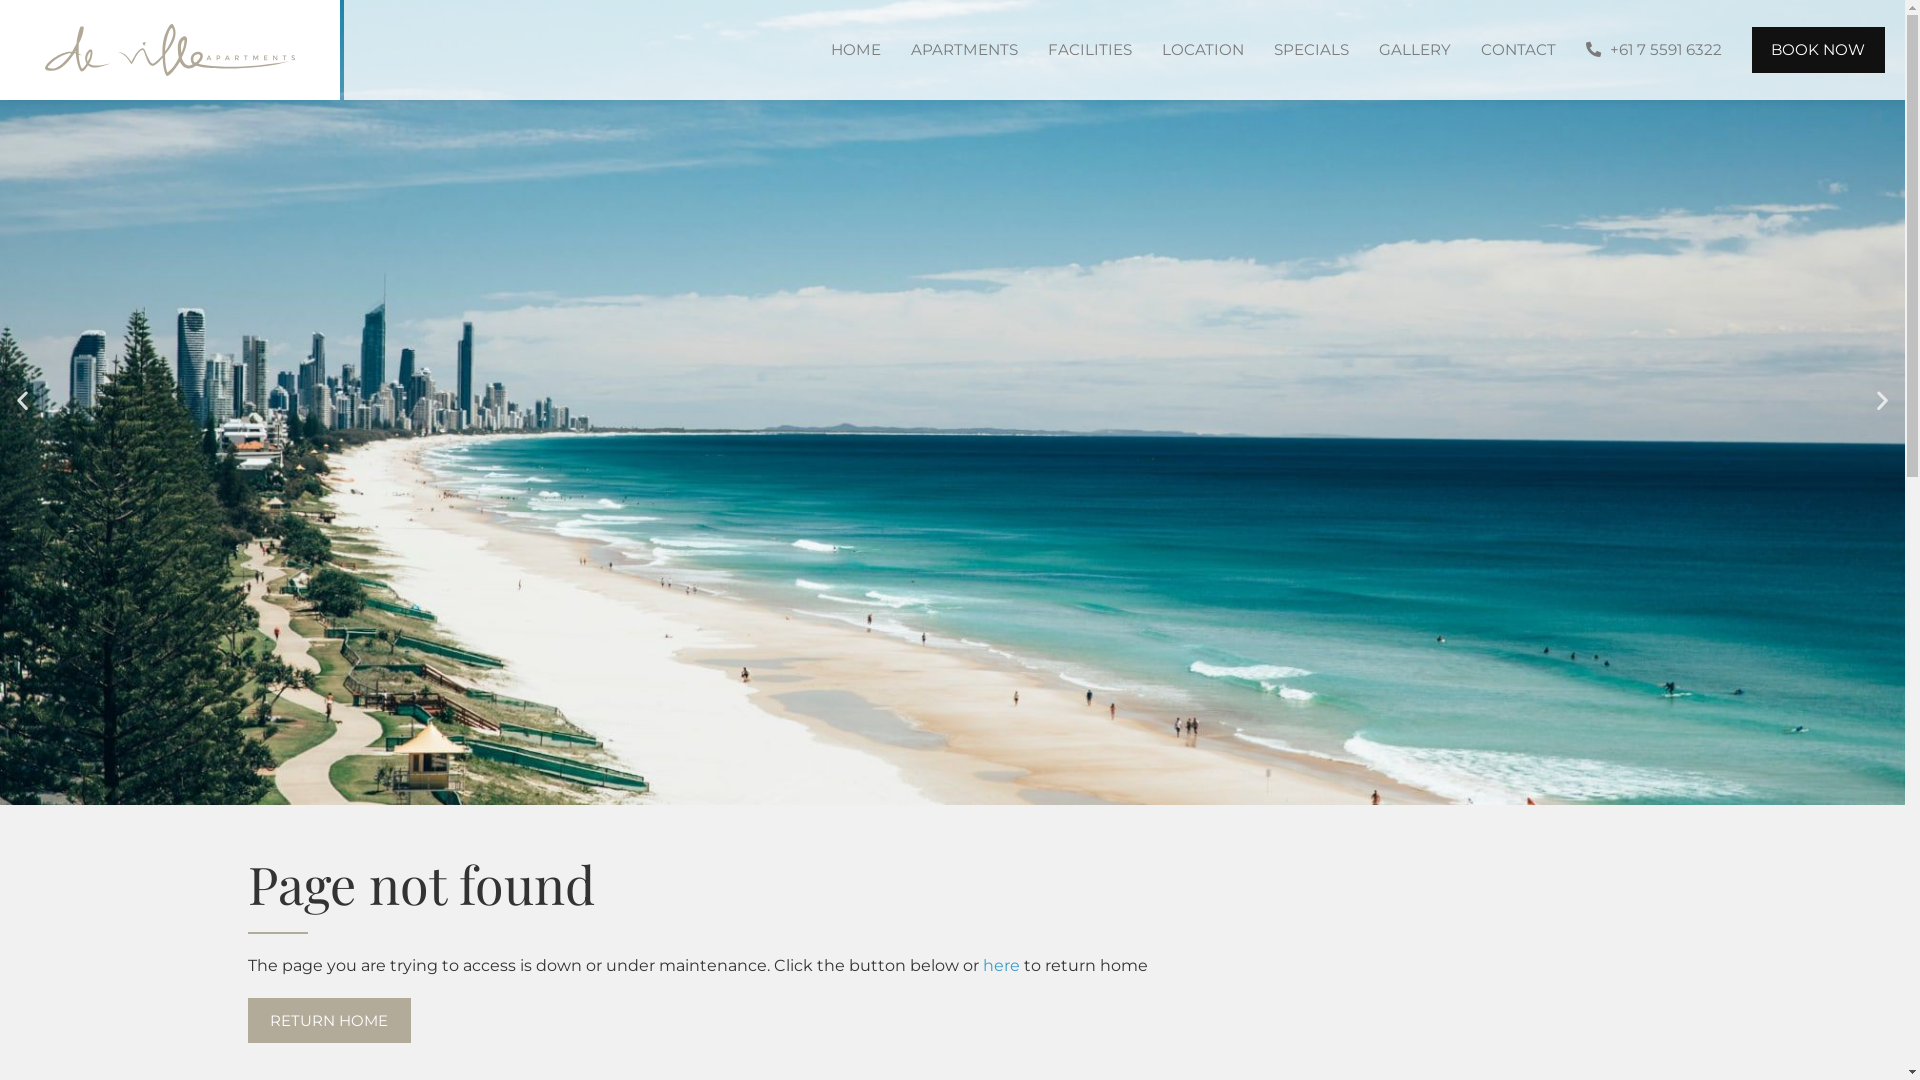 This screenshot has width=1920, height=1080. I want to click on HOME, so click(856, 50).